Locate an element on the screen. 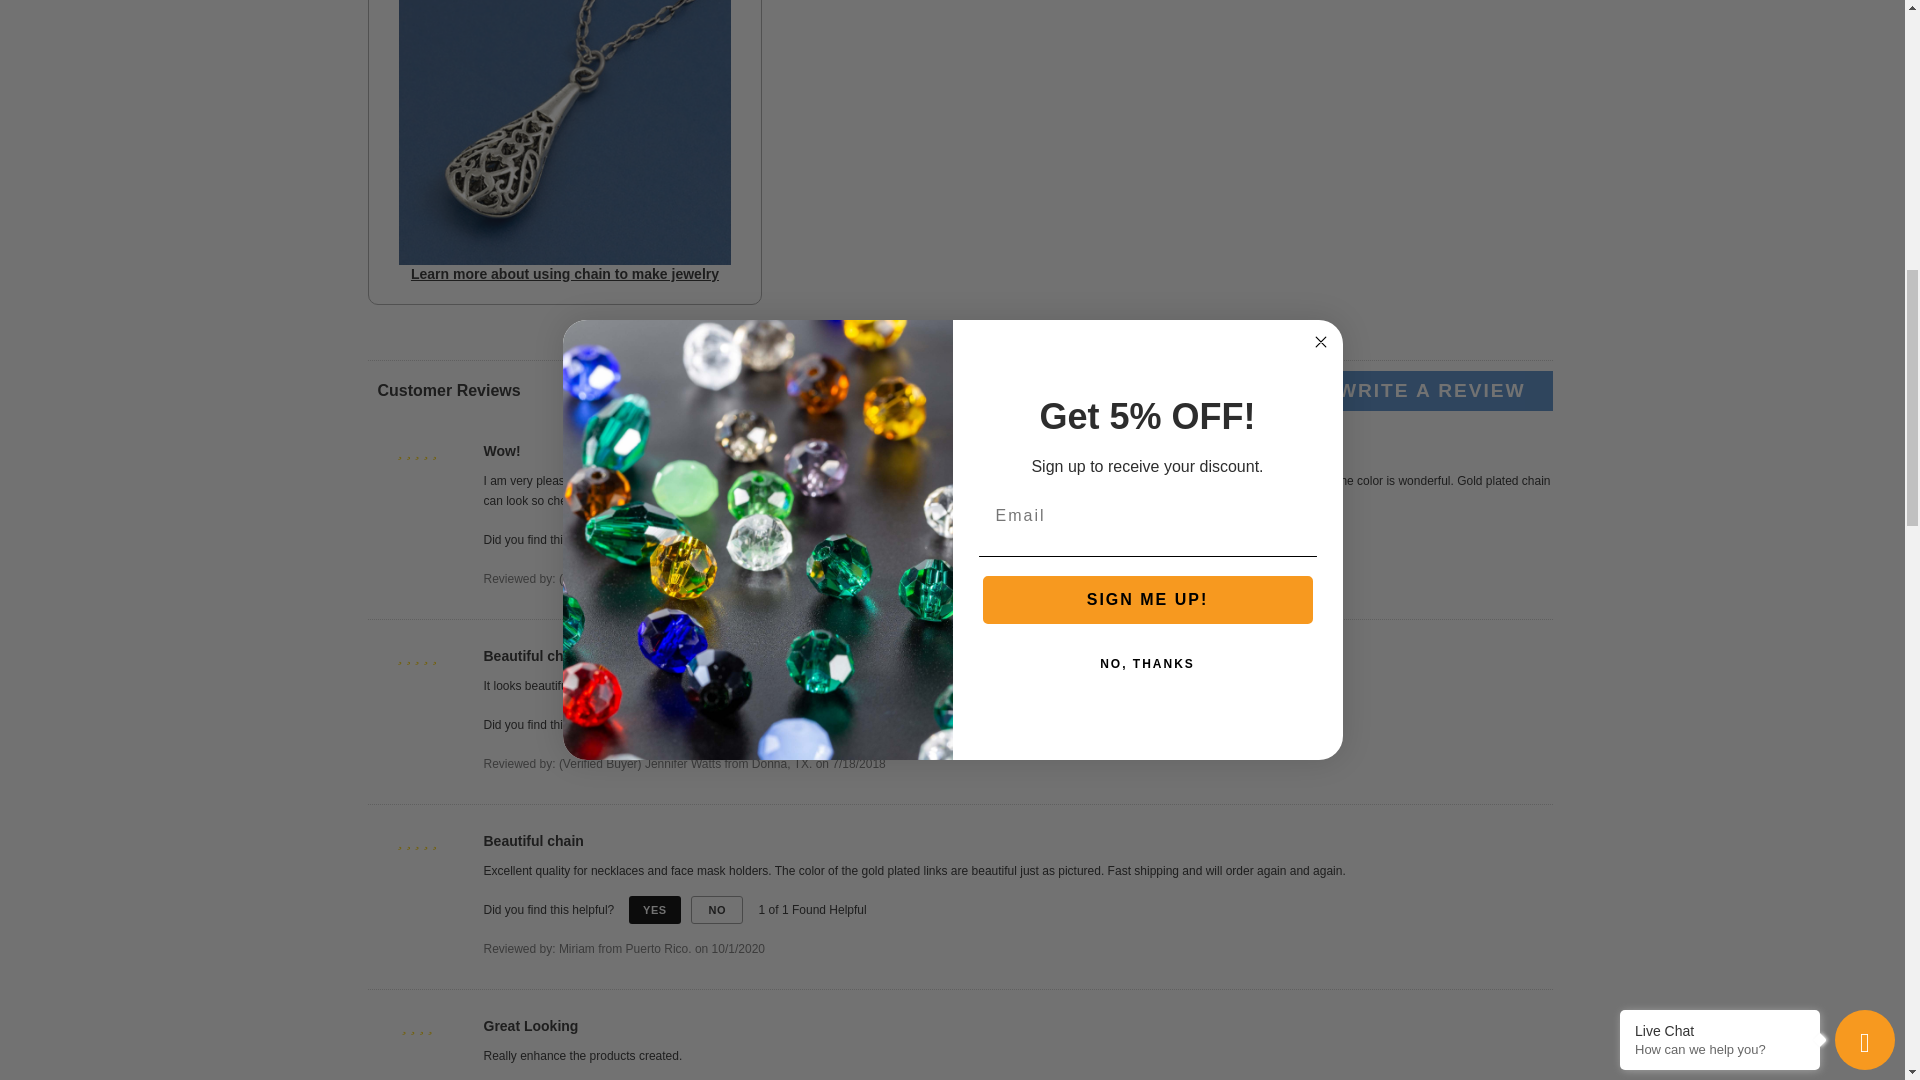 This screenshot has width=1920, height=1080. No is located at coordinates (717, 540).